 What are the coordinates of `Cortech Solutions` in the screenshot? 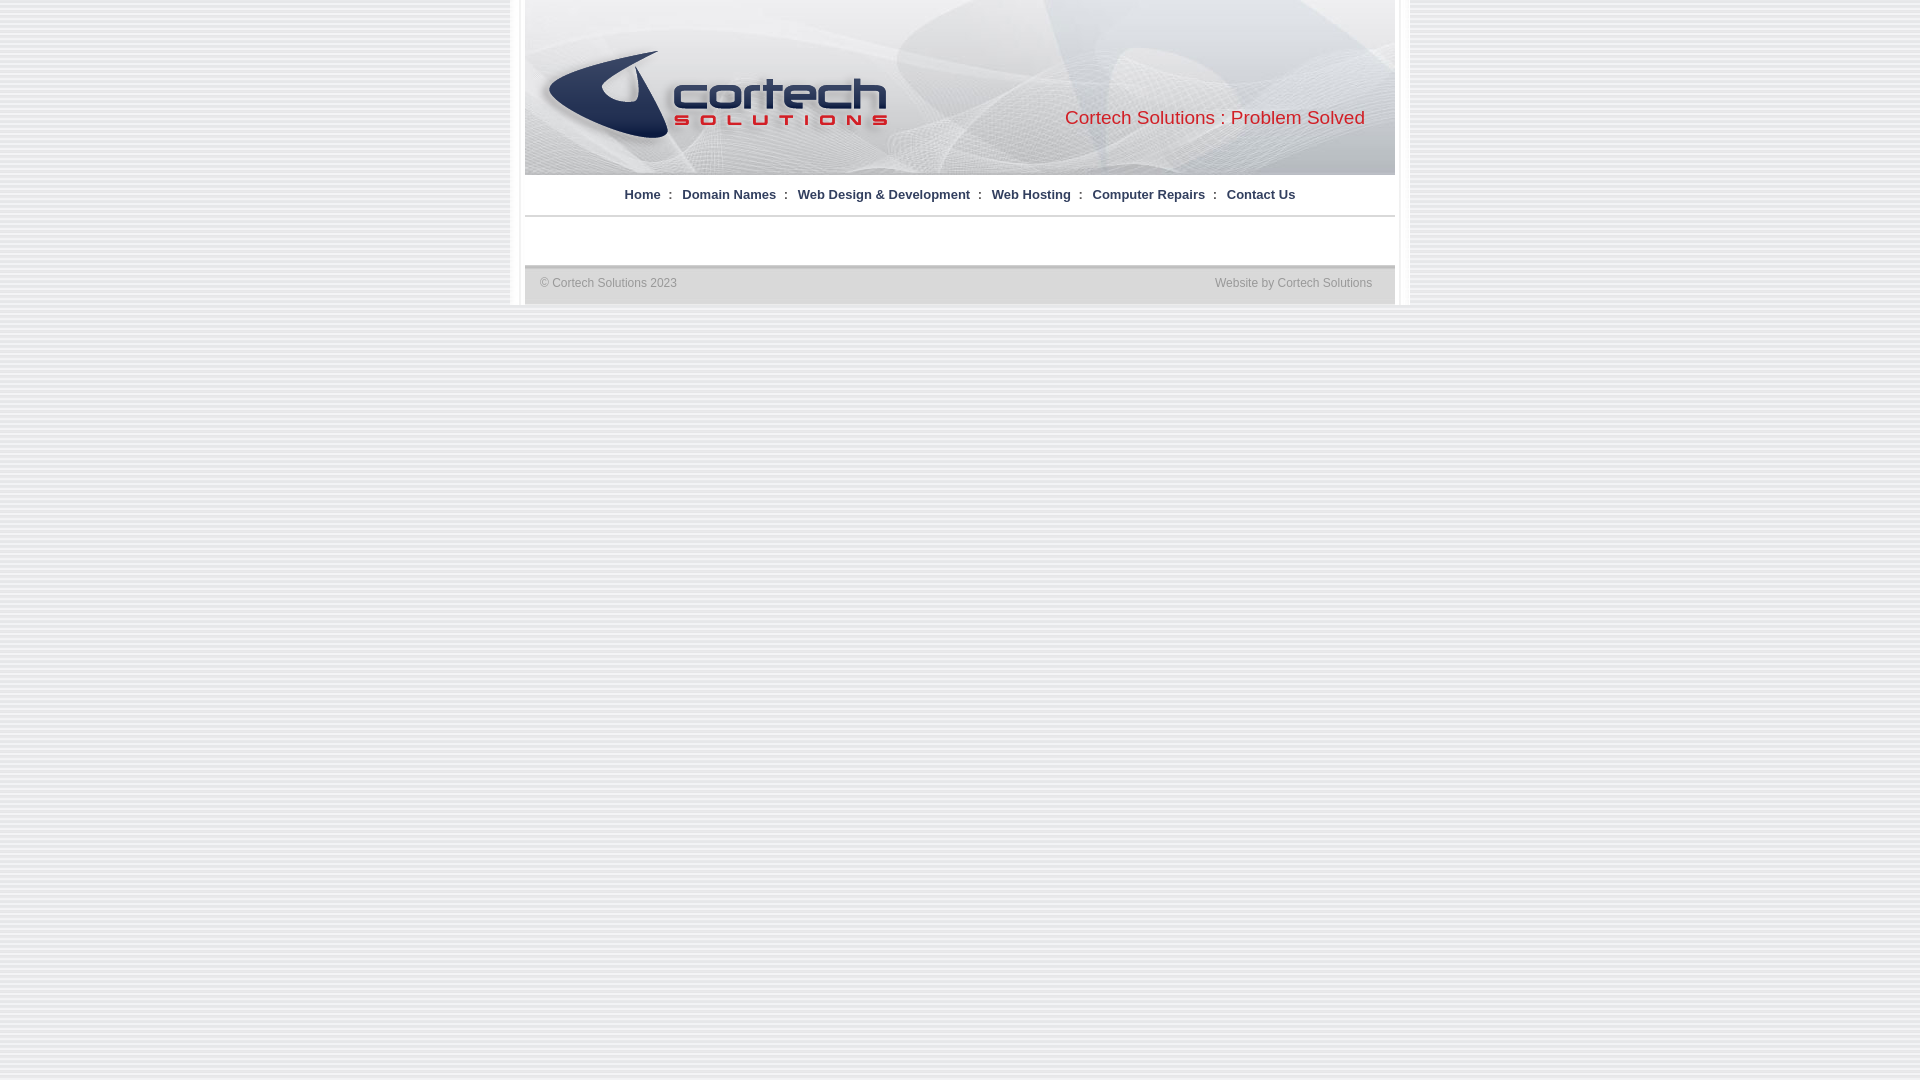 It's located at (718, 146).